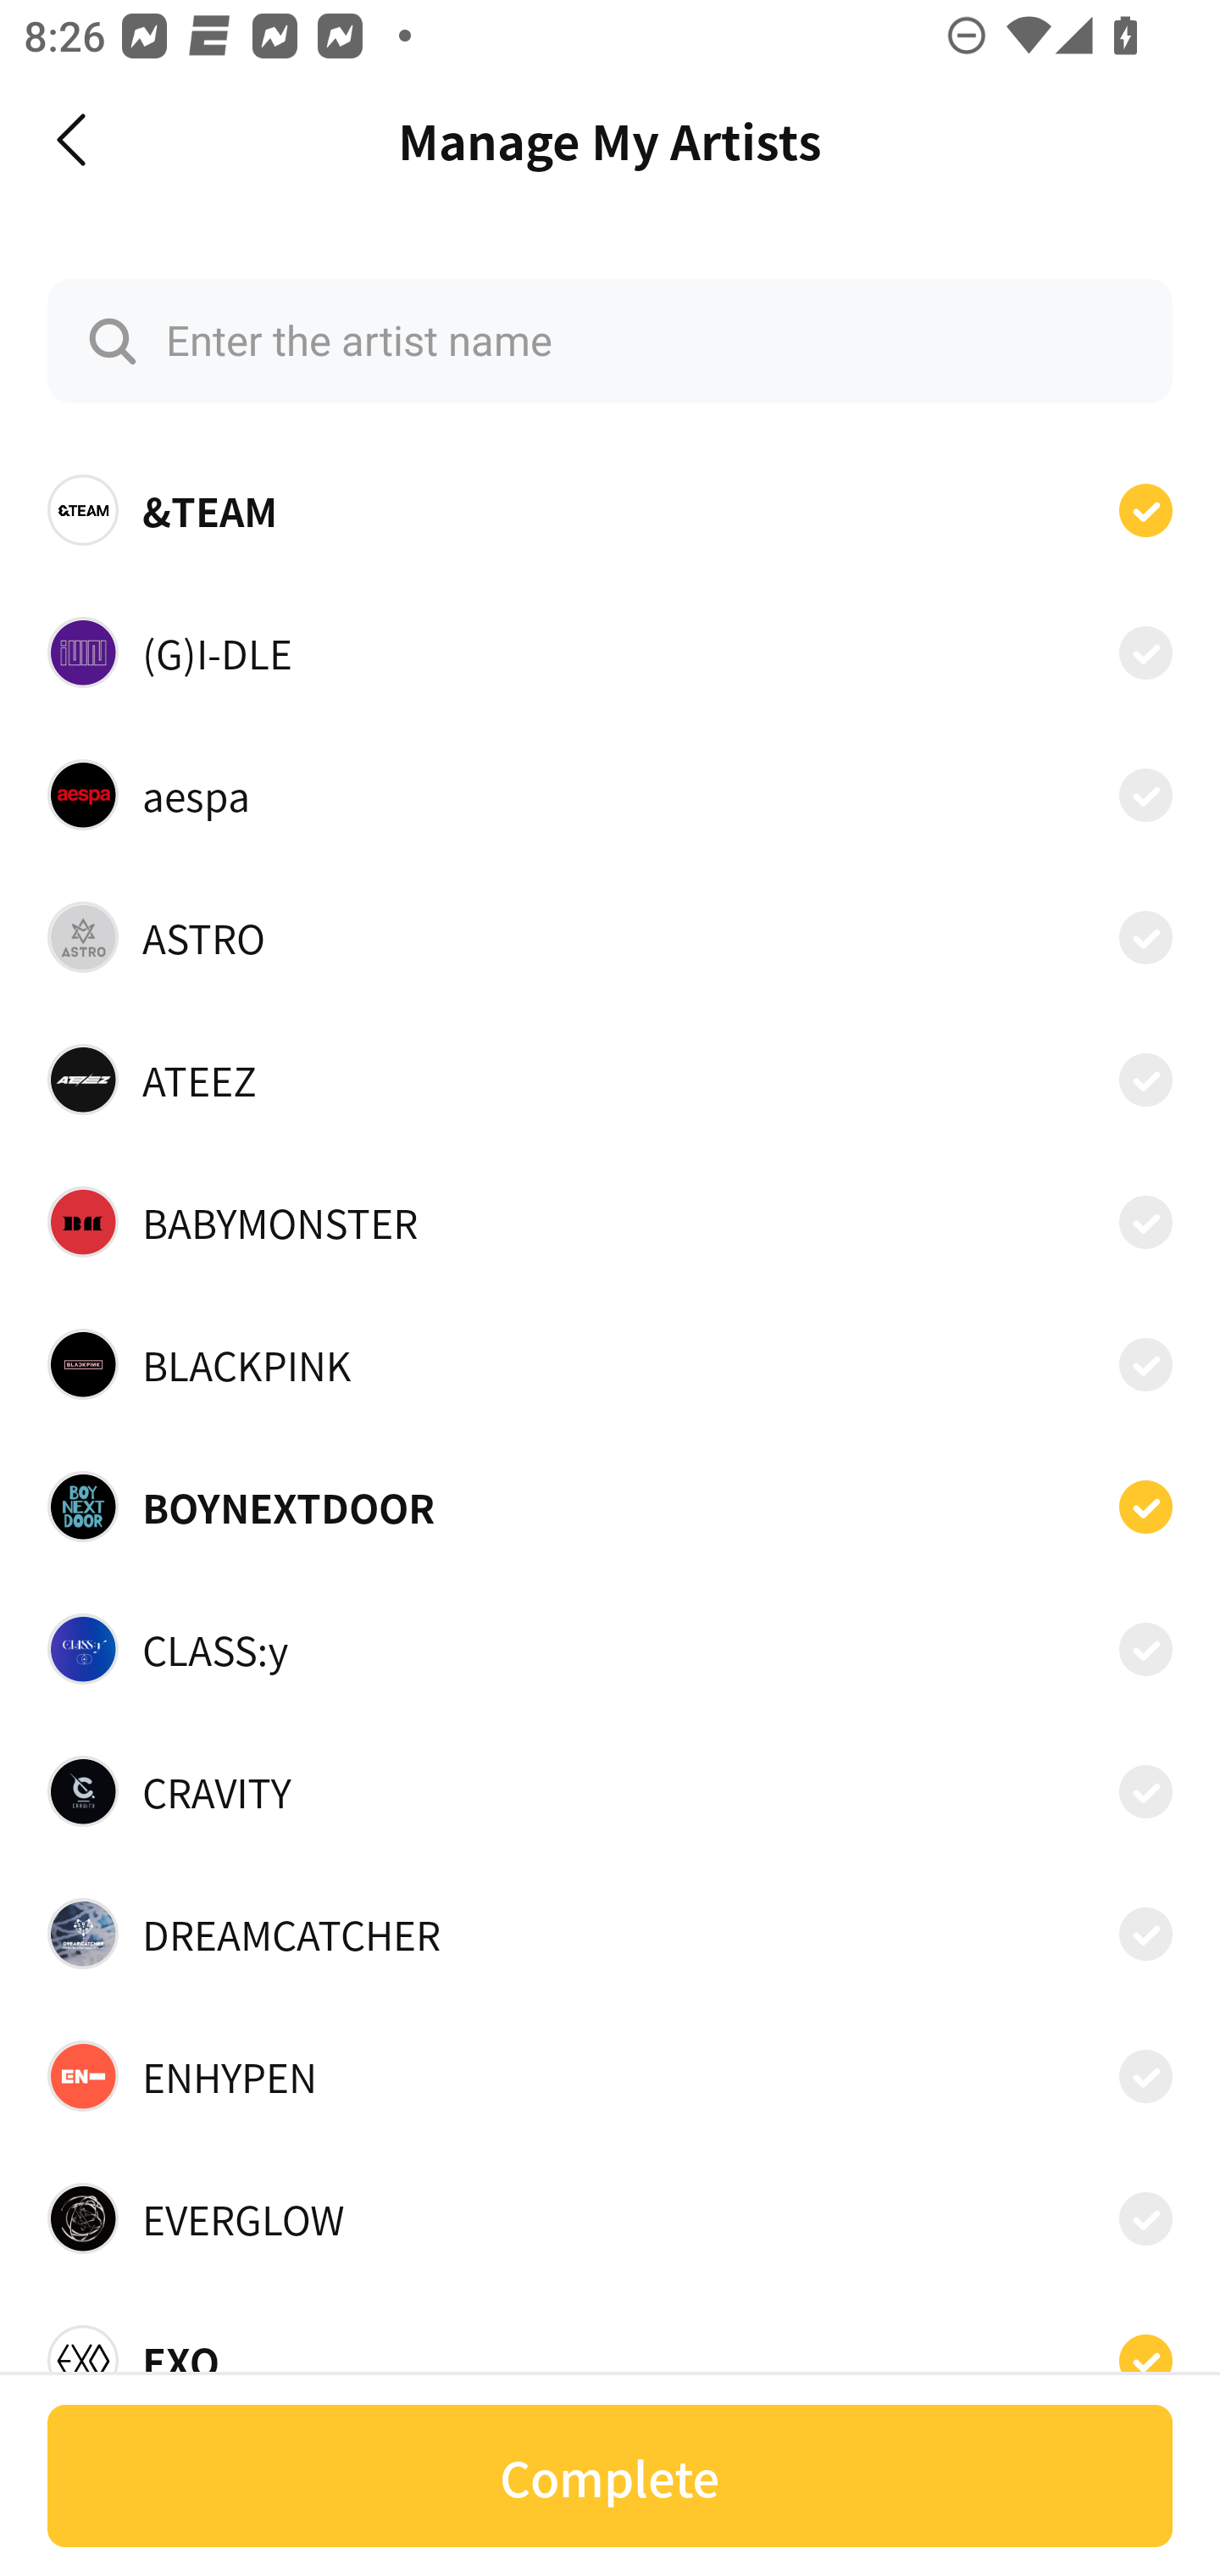 Image resolution: width=1220 pixels, height=2576 pixels. I want to click on &TEAM, so click(610, 510).